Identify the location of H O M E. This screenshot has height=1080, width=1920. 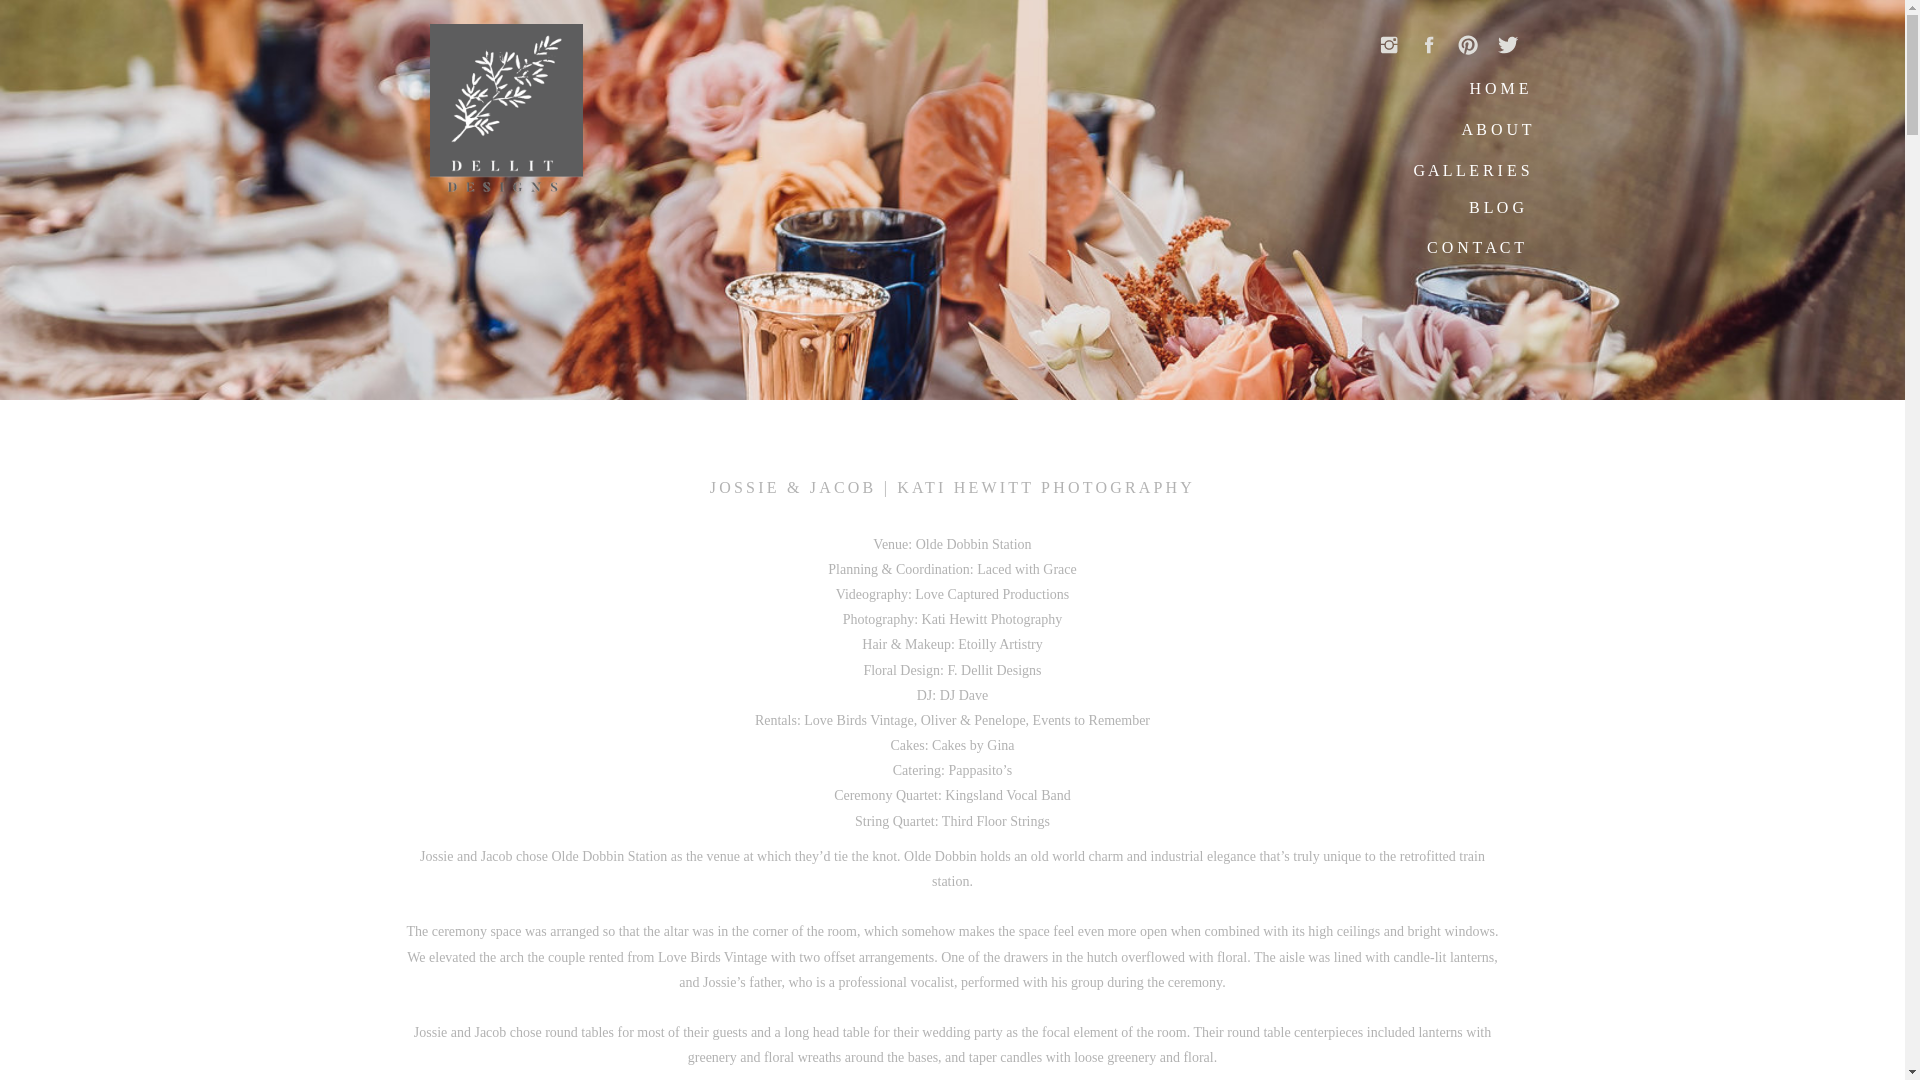
(1499, 92).